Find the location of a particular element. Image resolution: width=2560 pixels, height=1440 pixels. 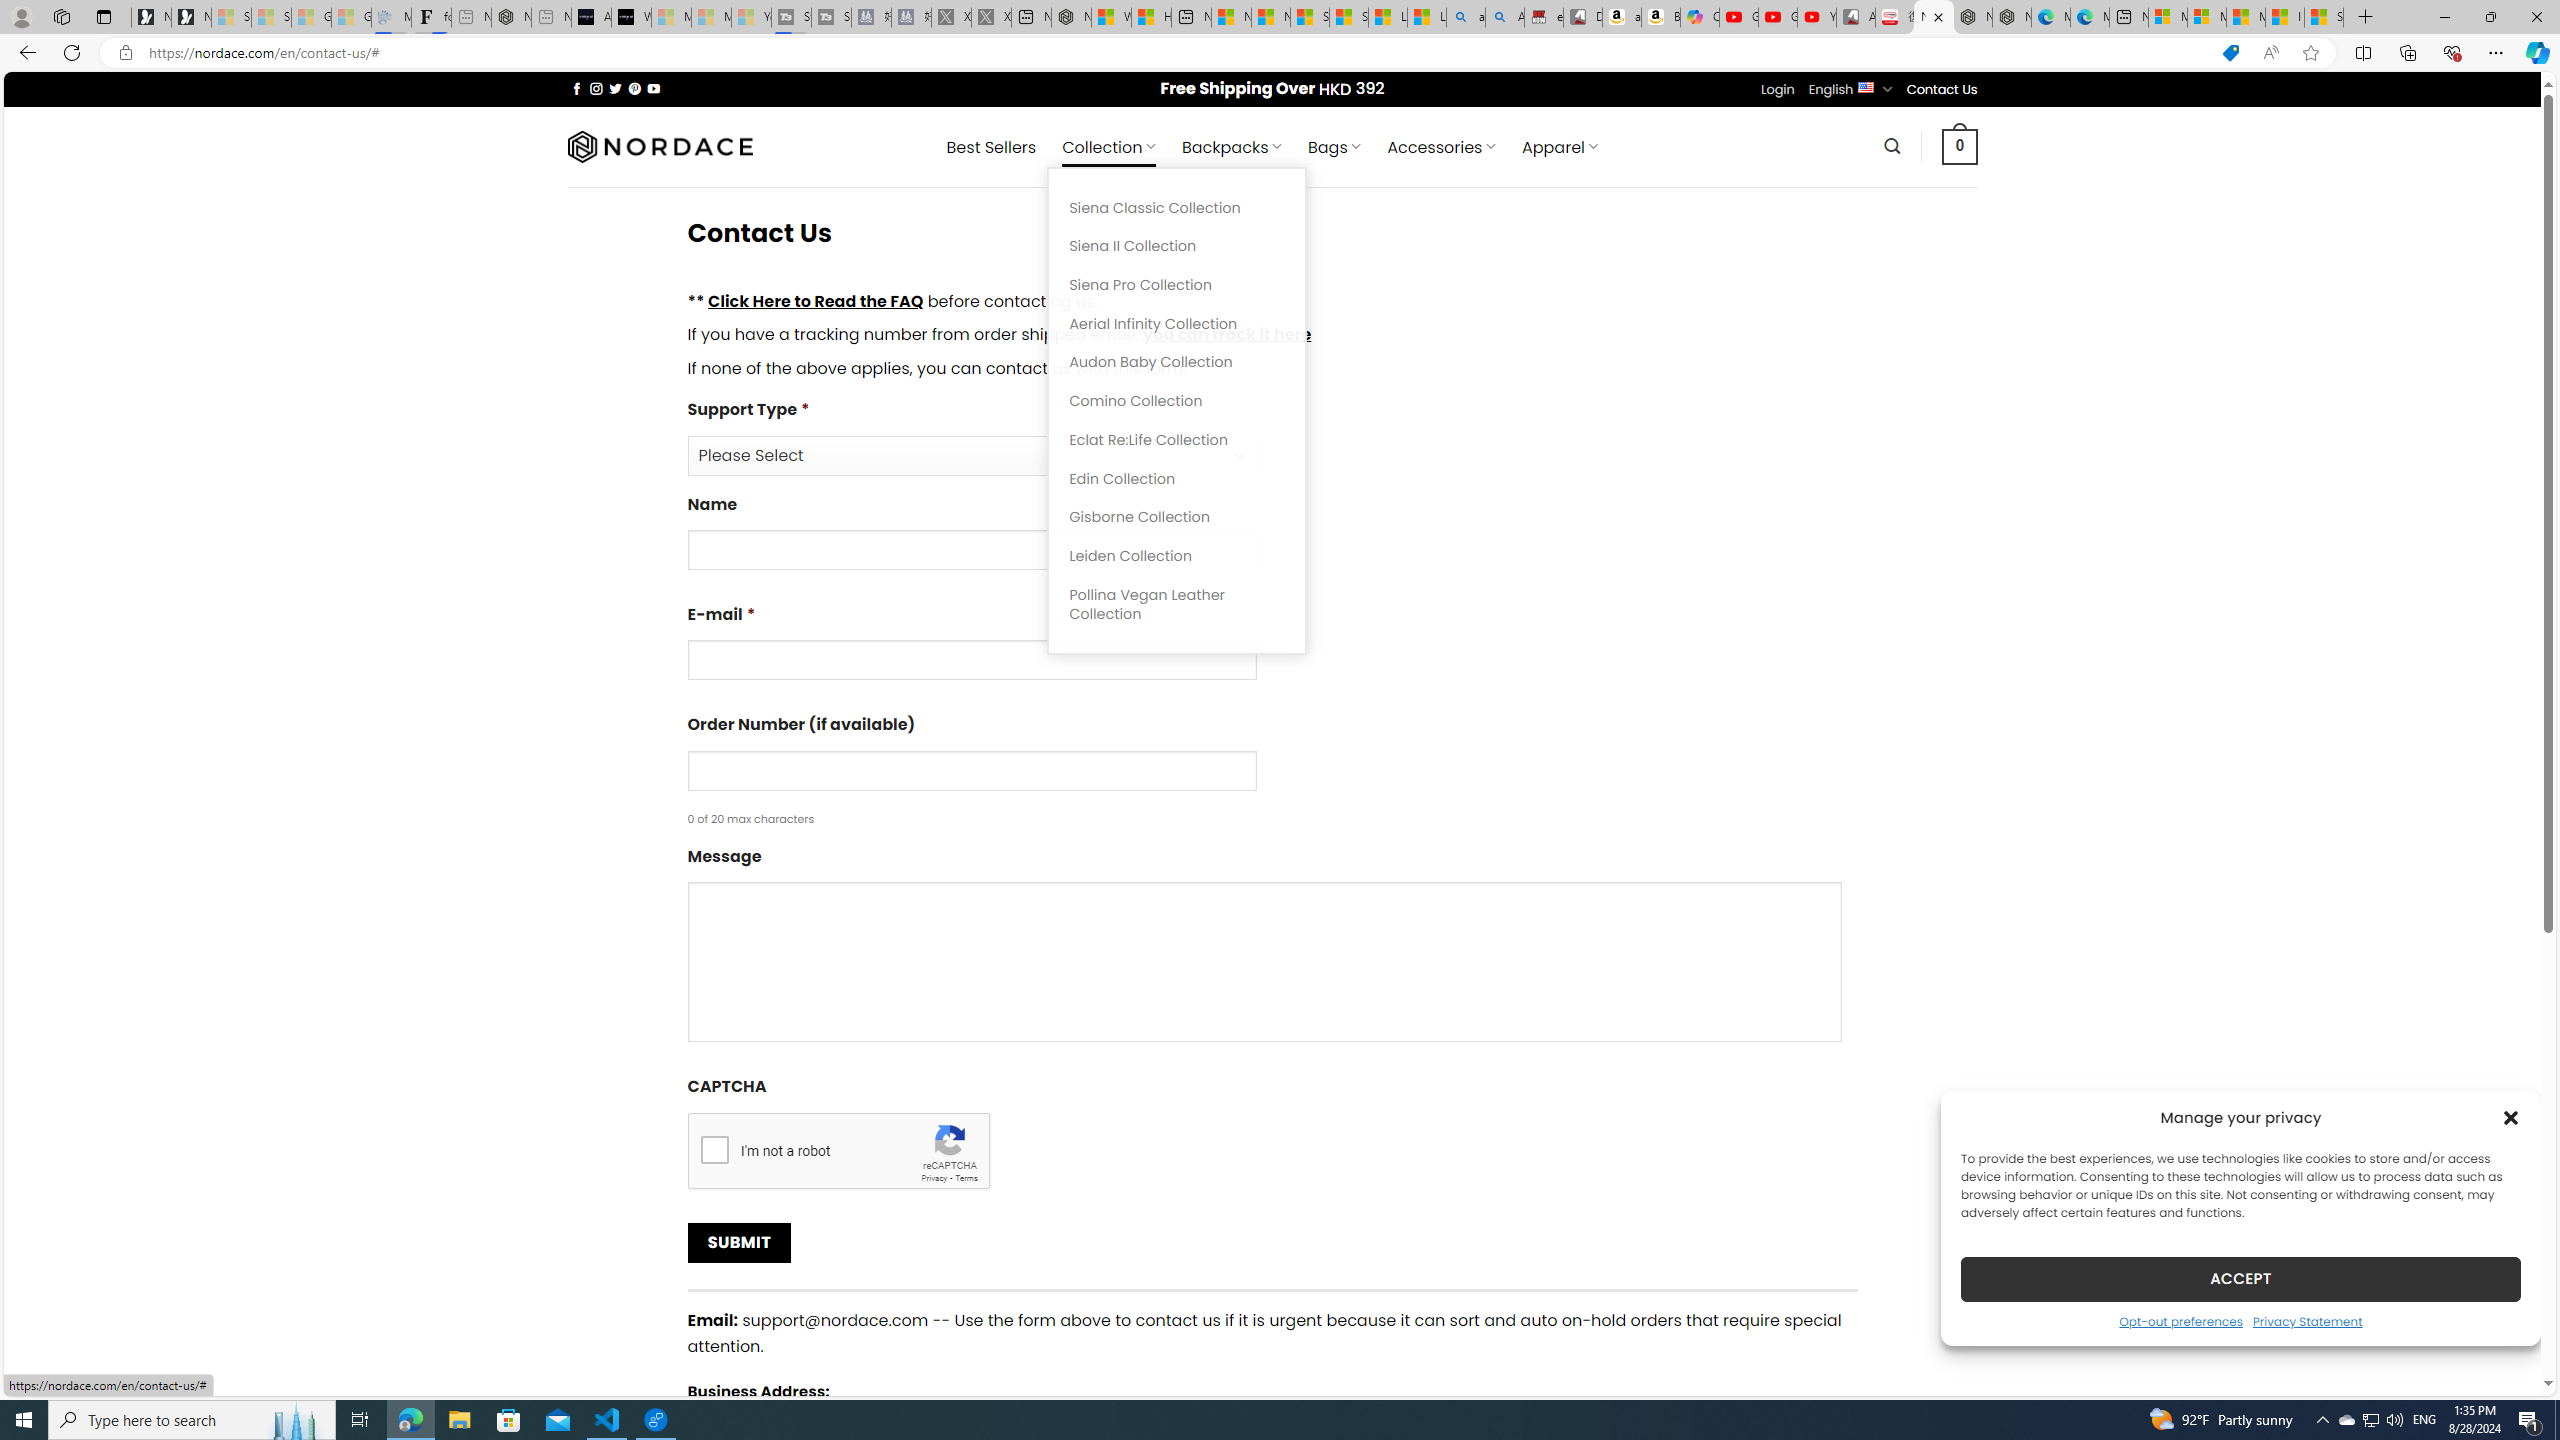

I'm not a robot is located at coordinates (714, 1148).